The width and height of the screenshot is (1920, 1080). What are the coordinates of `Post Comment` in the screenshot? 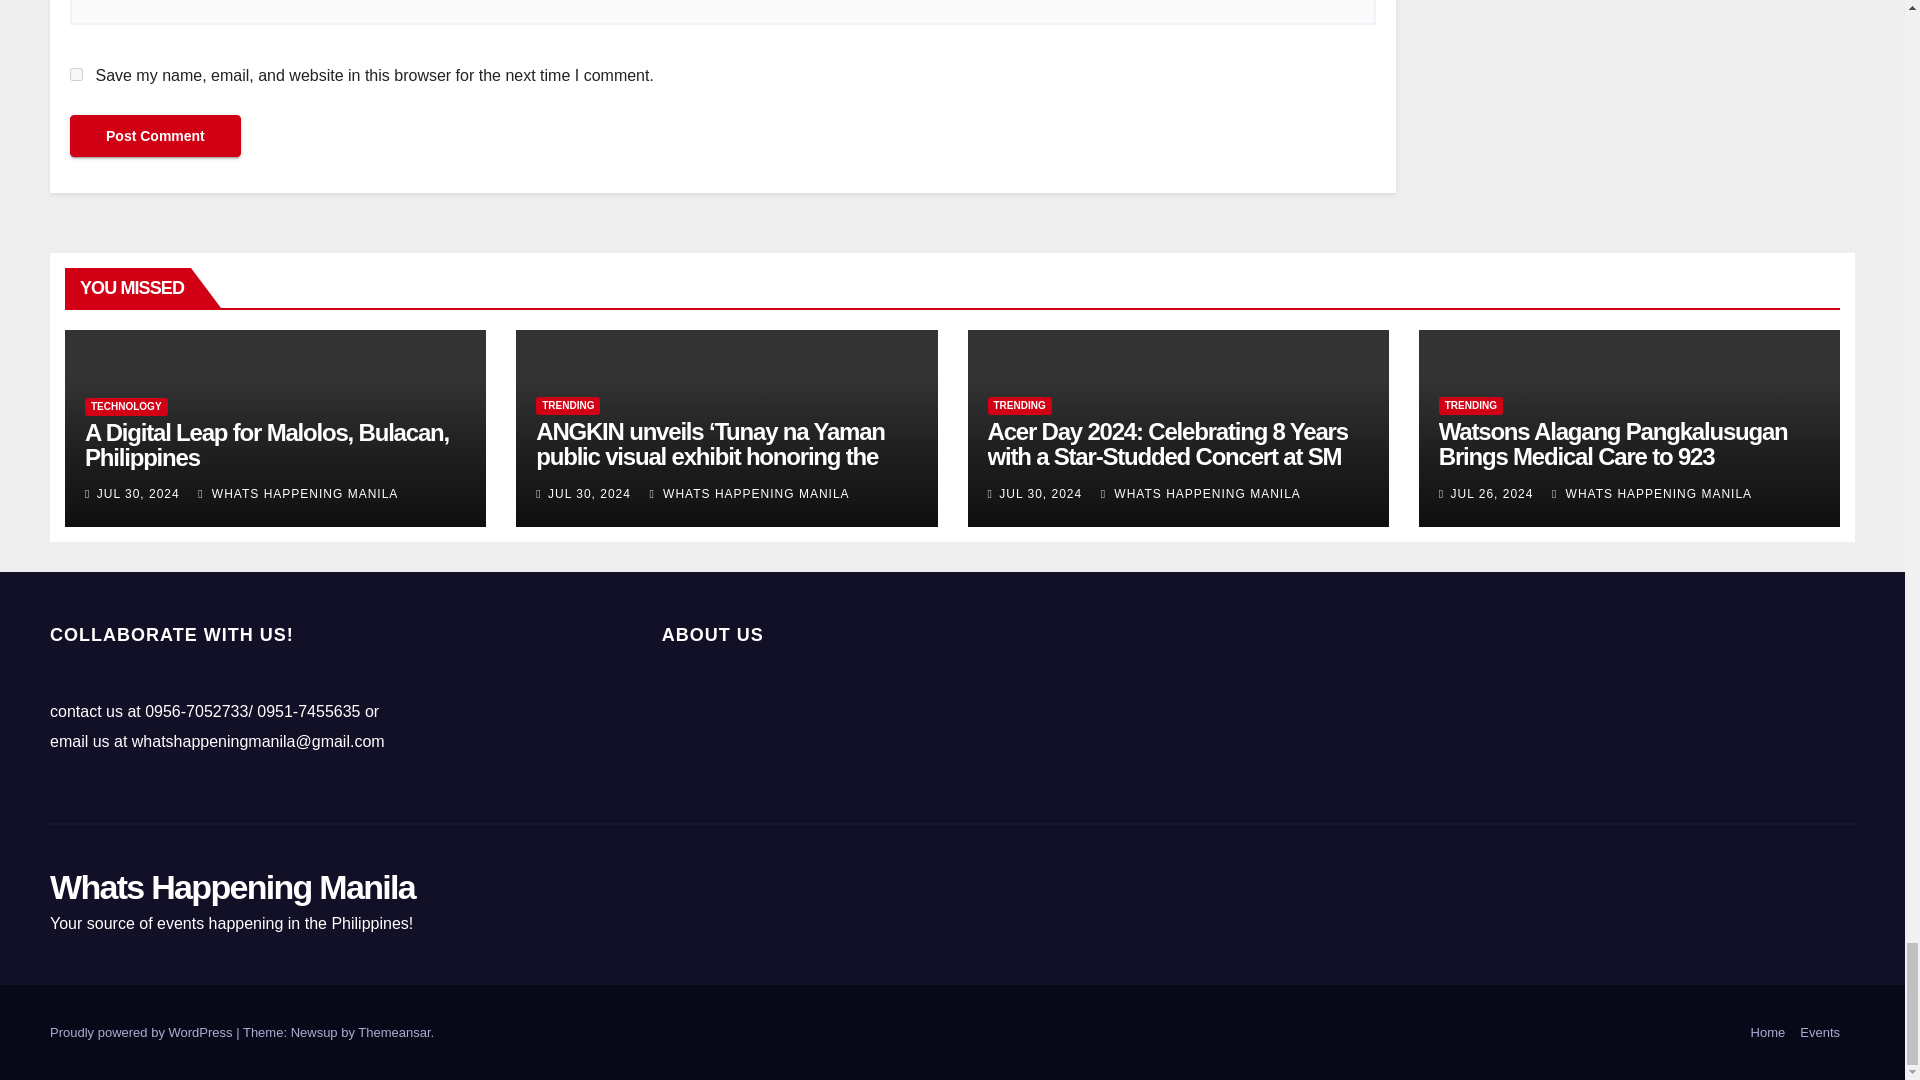 It's located at (155, 134).